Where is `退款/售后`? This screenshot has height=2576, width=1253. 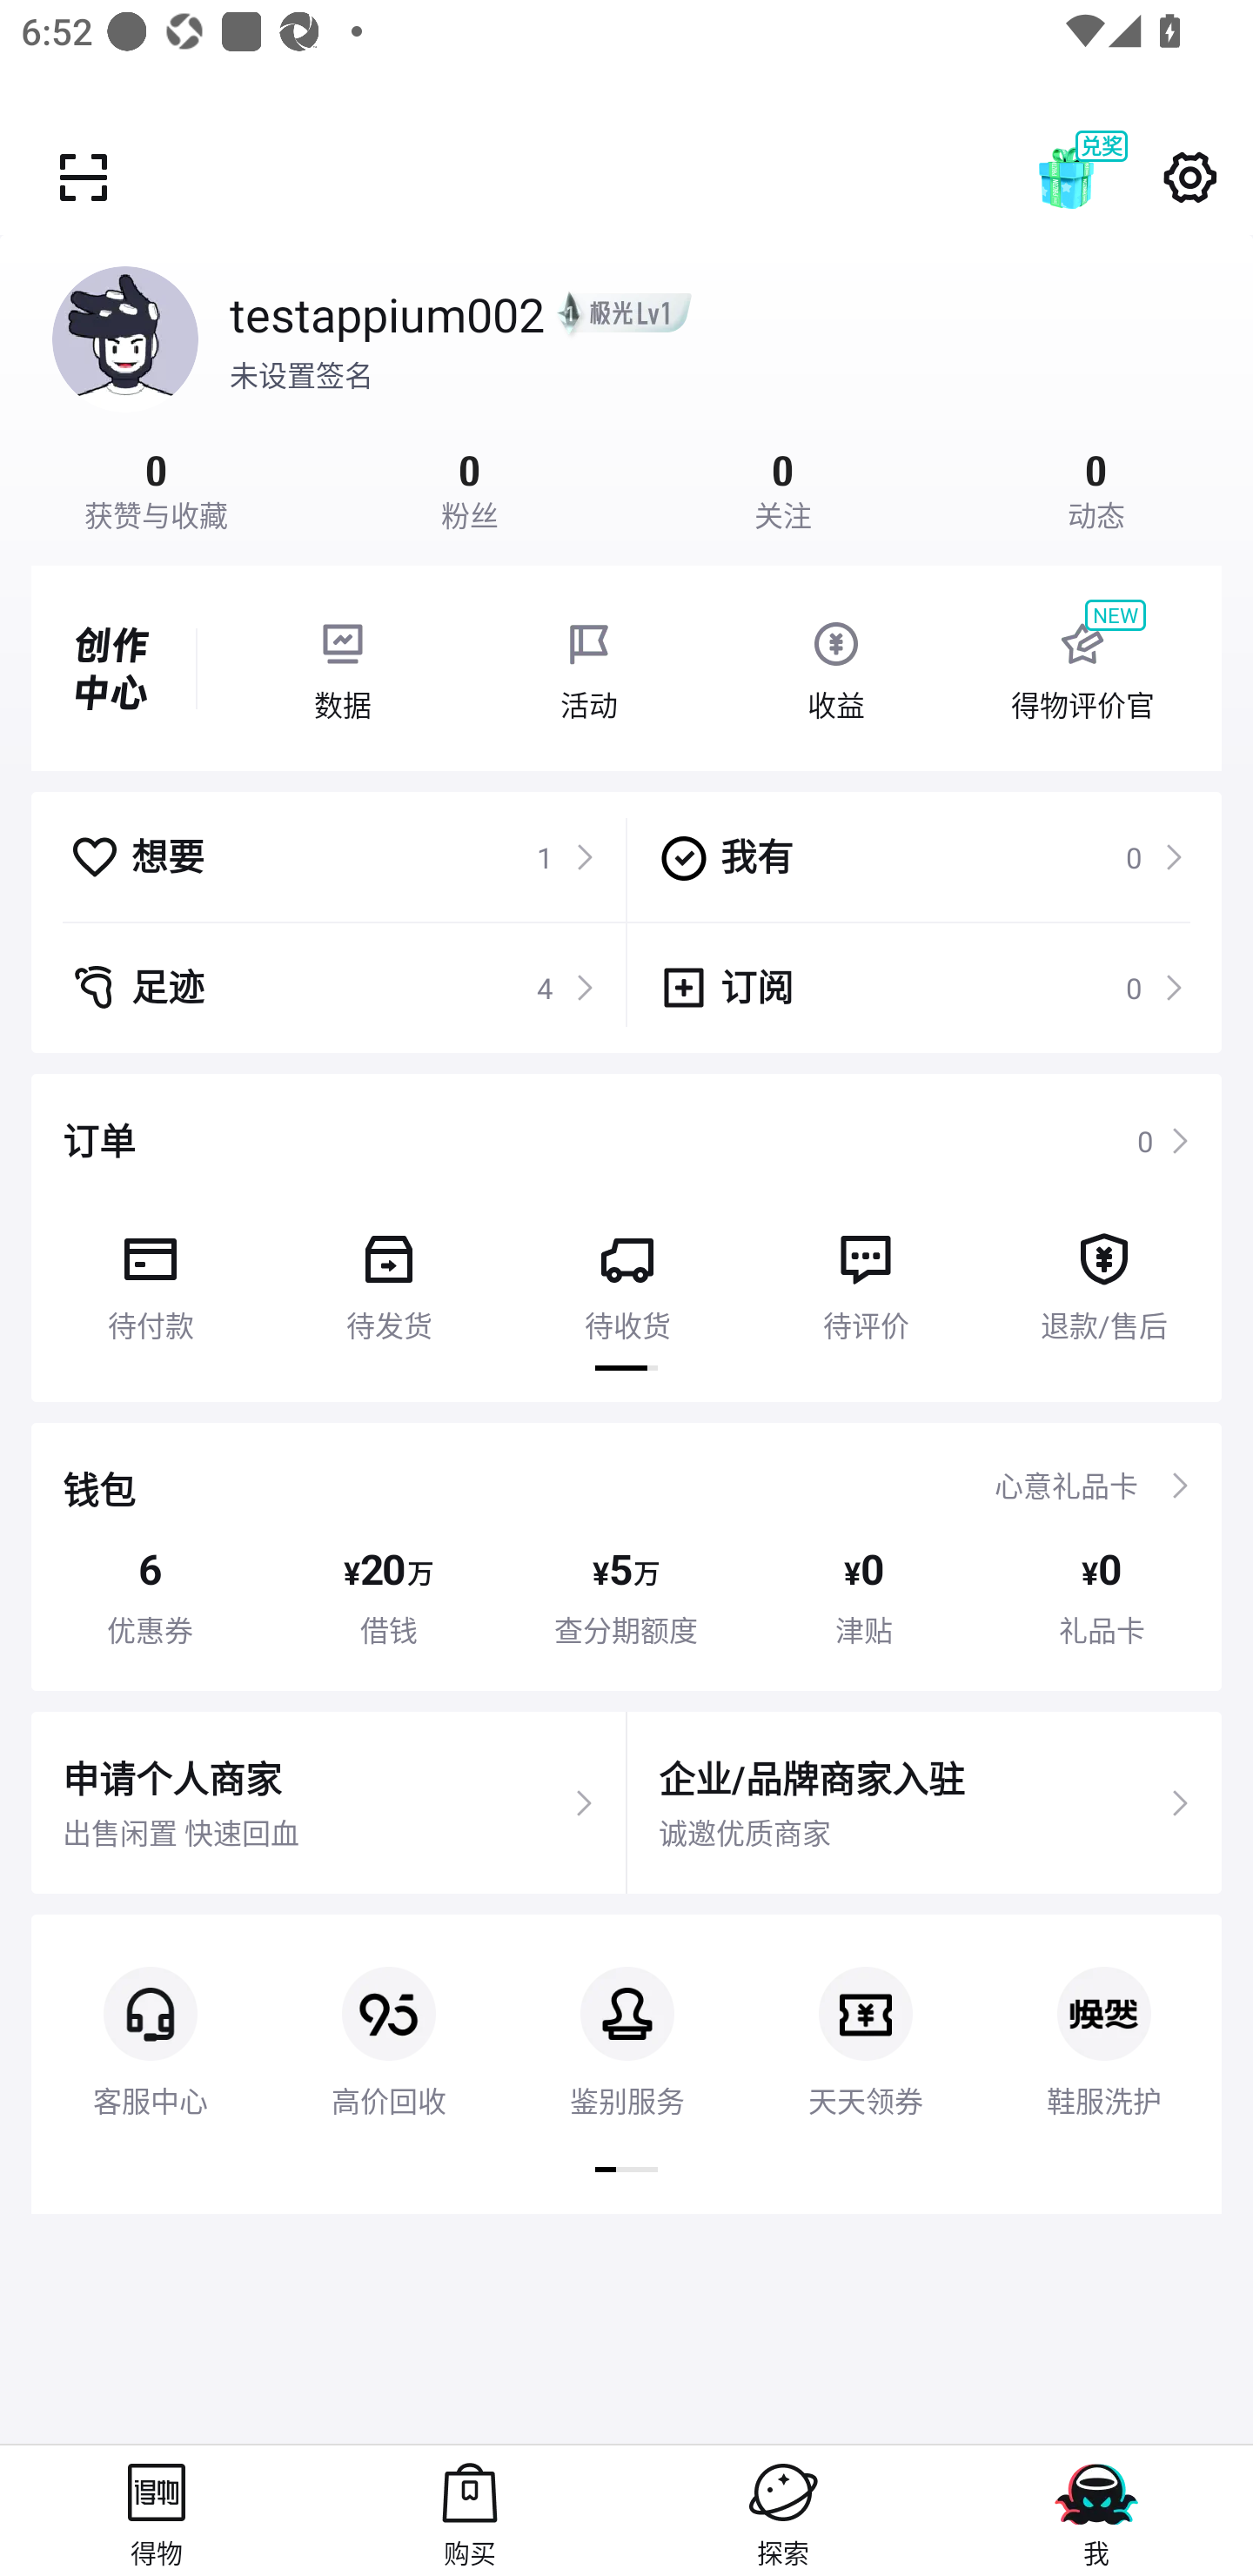 退款/售后 is located at coordinates (1103, 1276).